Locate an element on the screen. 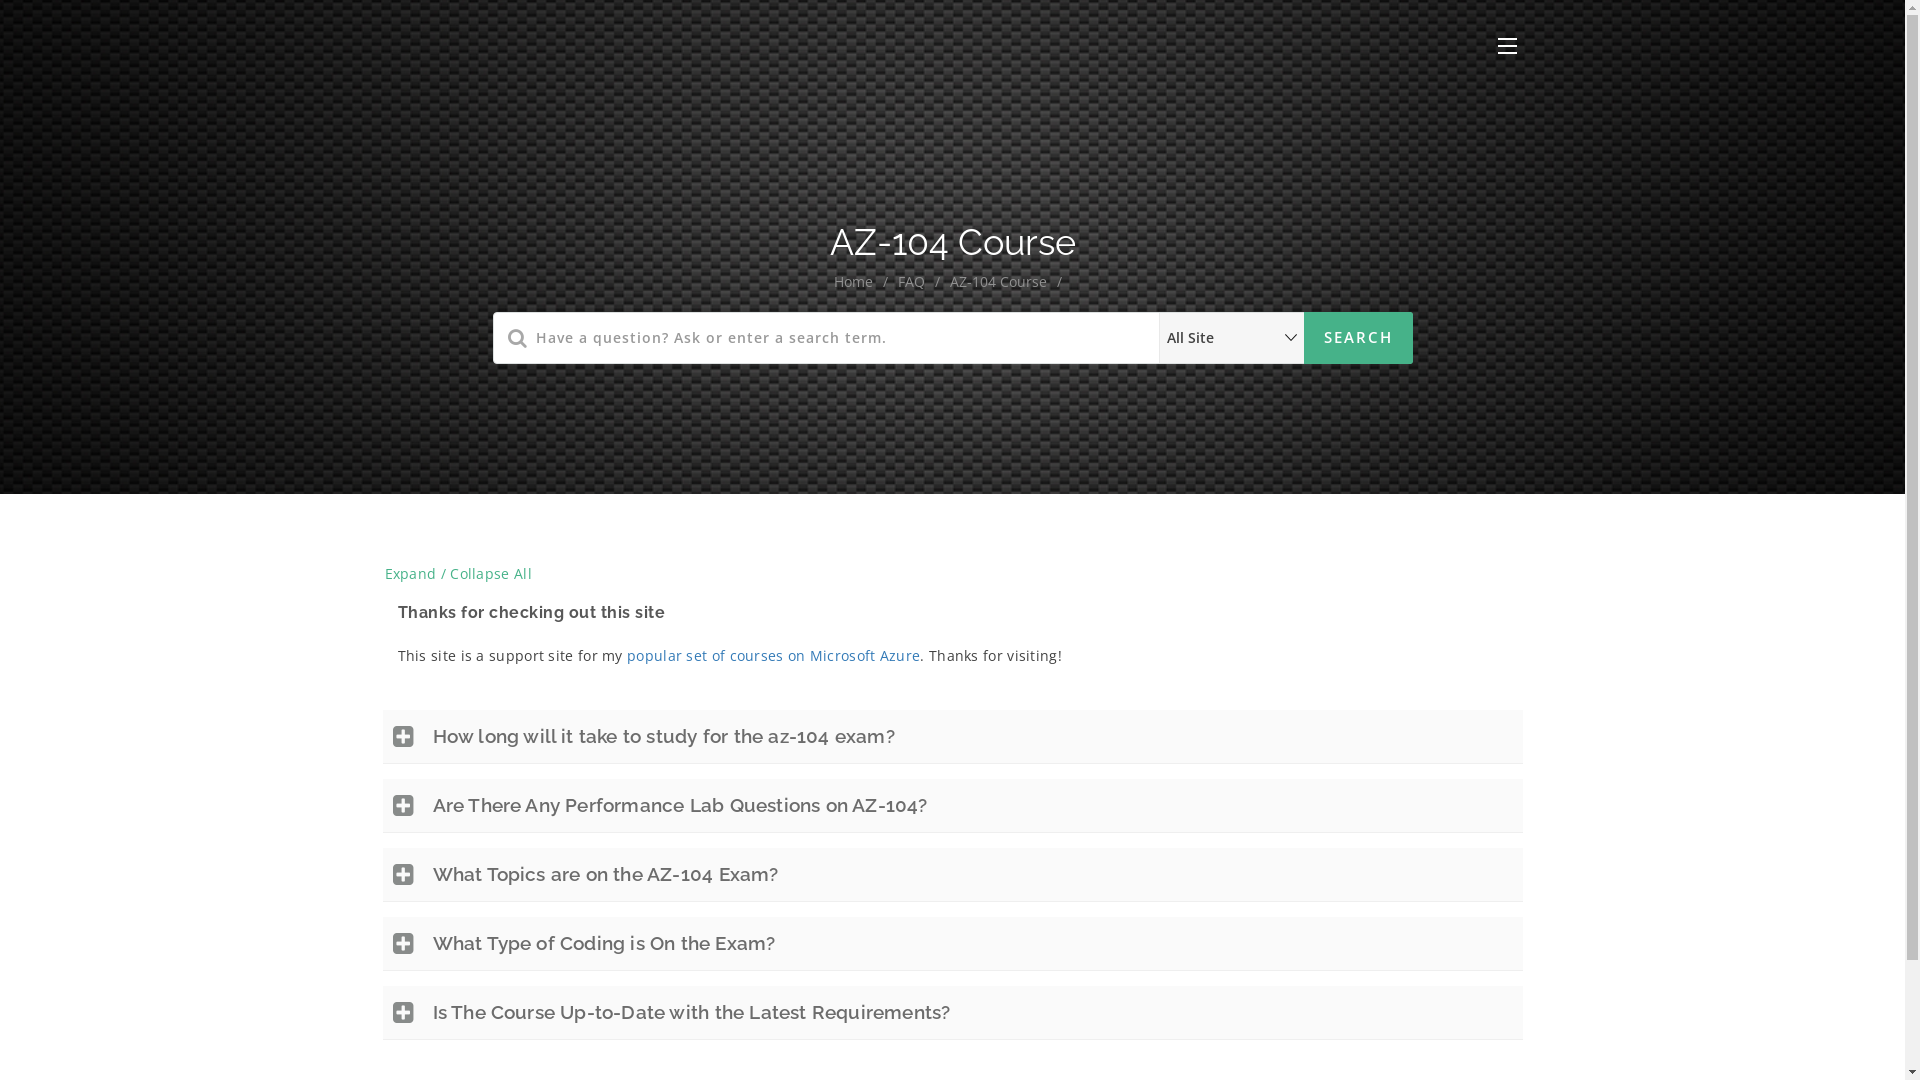  Home is located at coordinates (854, 282).